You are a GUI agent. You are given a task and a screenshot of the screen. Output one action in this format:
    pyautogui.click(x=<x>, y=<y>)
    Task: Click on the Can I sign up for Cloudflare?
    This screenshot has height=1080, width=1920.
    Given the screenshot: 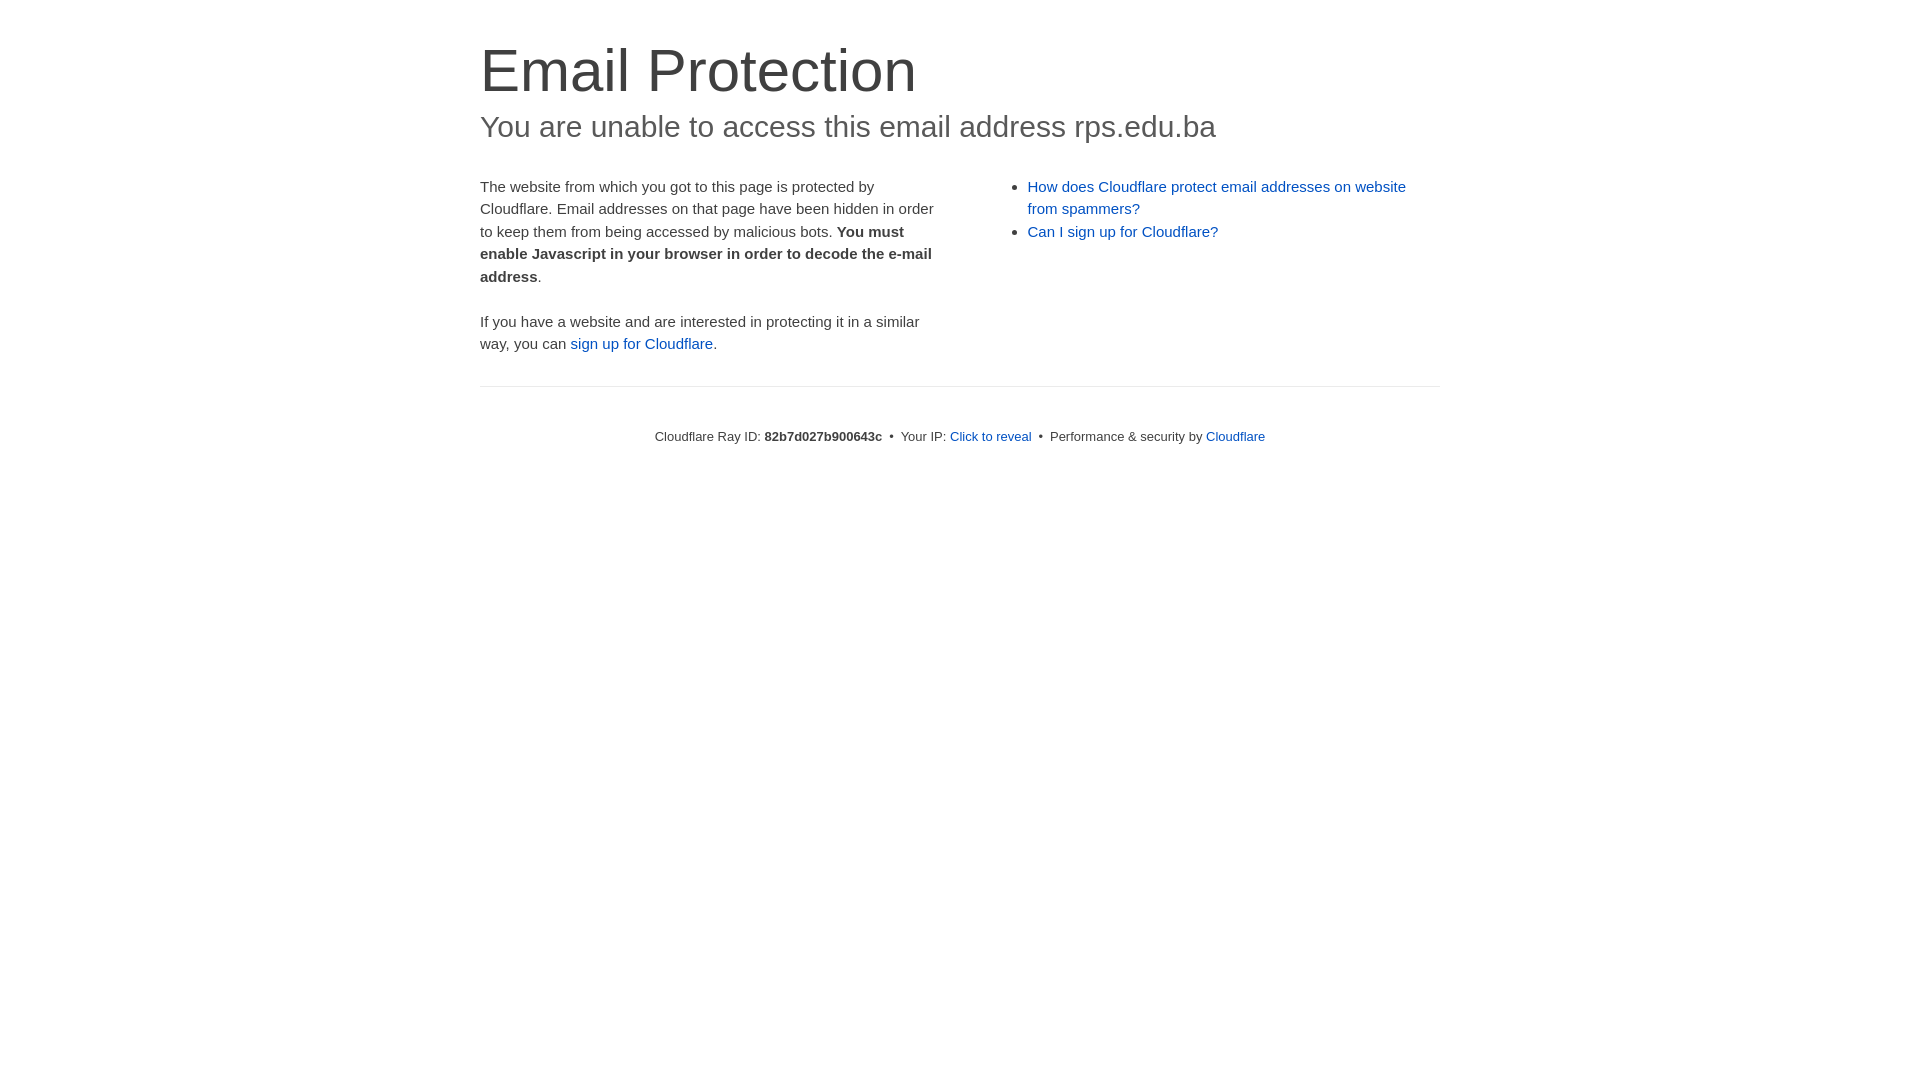 What is the action you would take?
    pyautogui.click(x=1124, y=232)
    